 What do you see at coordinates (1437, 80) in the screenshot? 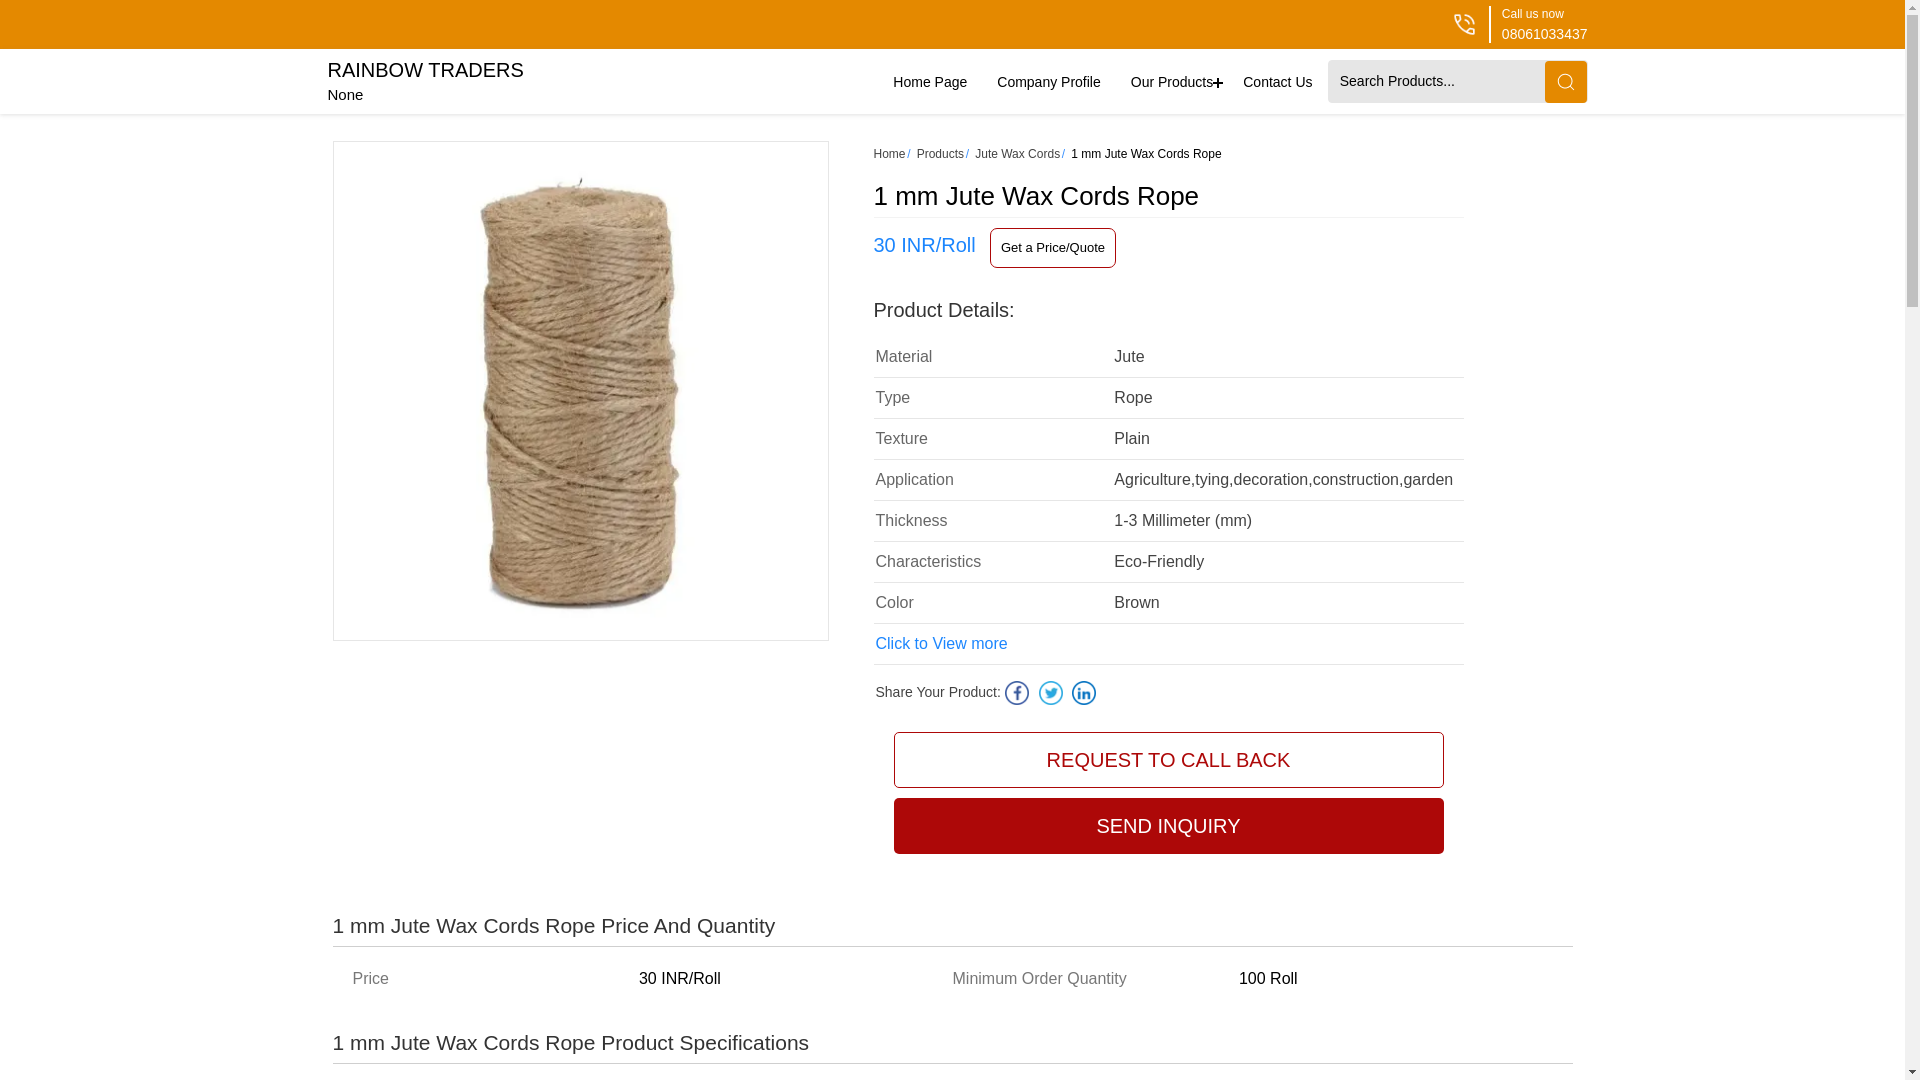
I see `submit` at bounding box center [1437, 80].